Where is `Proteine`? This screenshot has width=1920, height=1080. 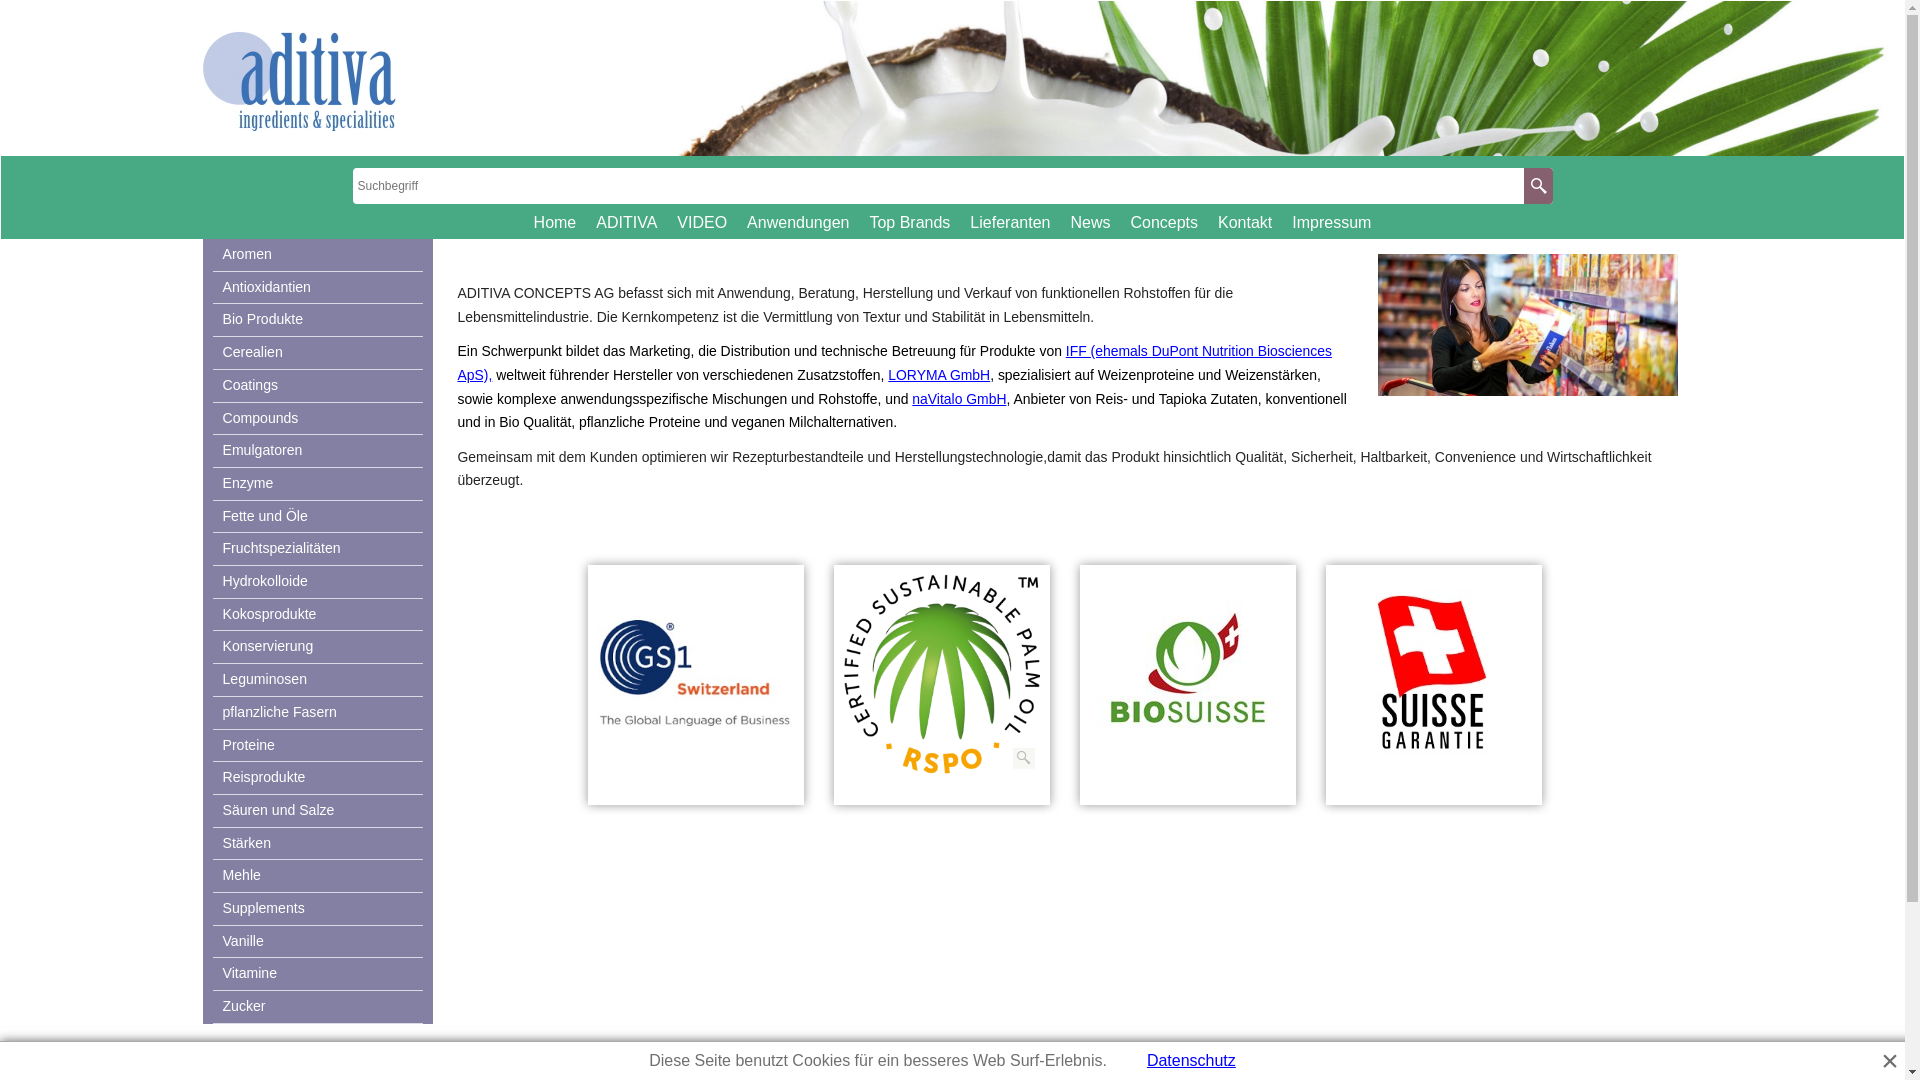 Proteine is located at coordinates (317, 746).